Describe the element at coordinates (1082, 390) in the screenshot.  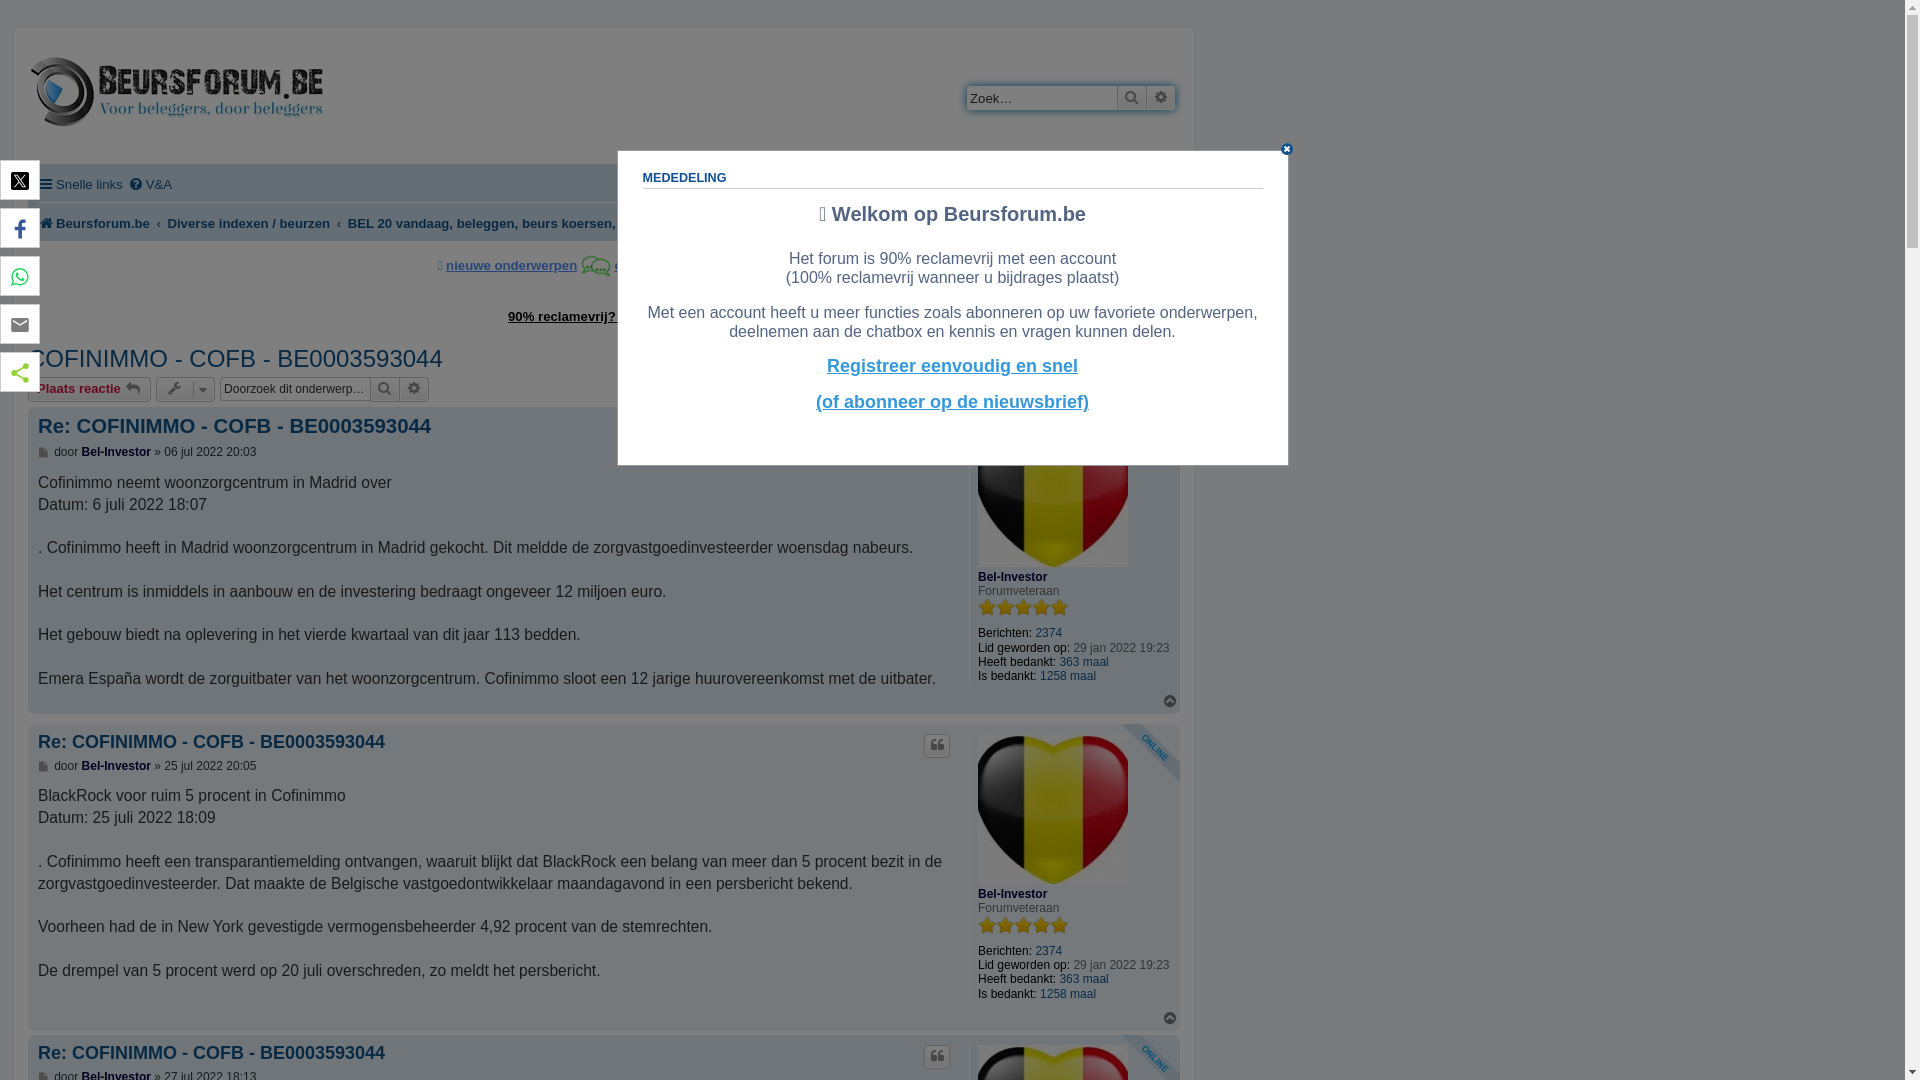
I see `6` at that location.